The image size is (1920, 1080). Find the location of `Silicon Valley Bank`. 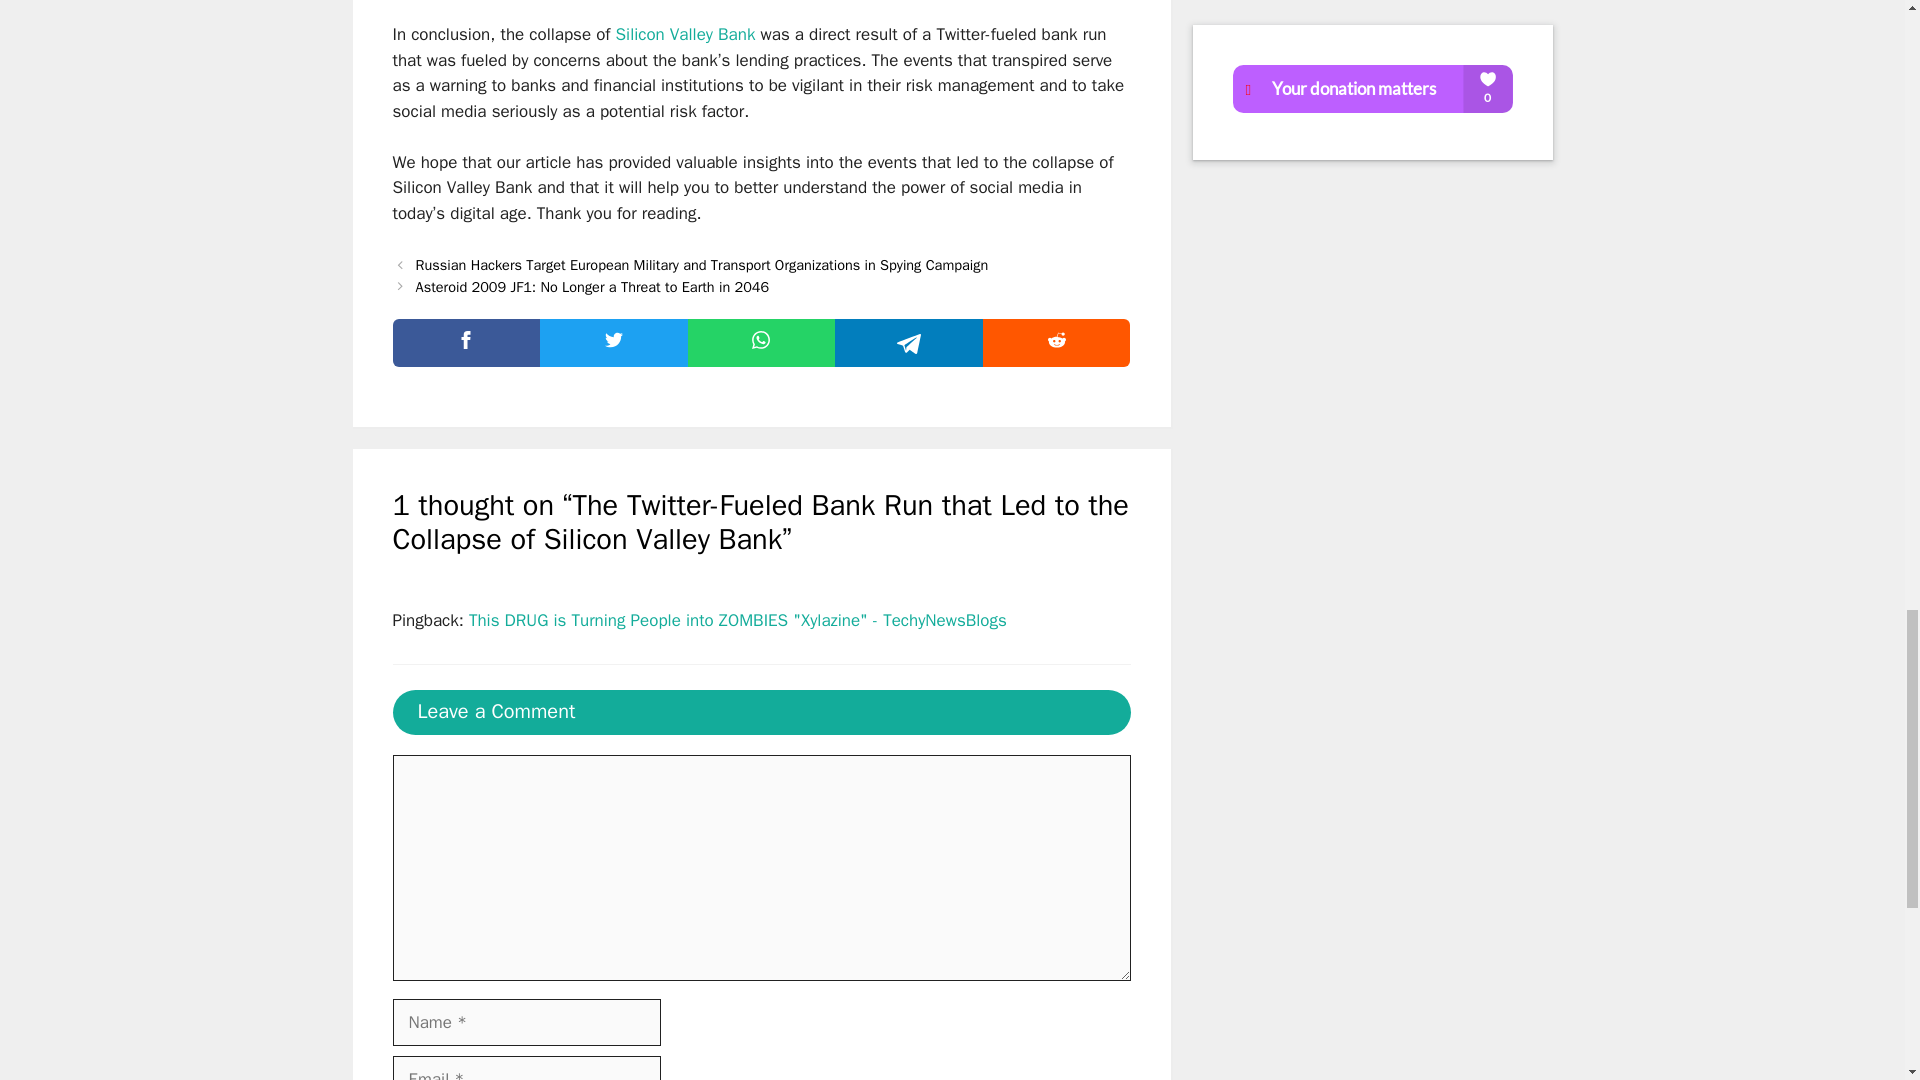

Silicon Valley Bank is located at coordinates (686, 34).